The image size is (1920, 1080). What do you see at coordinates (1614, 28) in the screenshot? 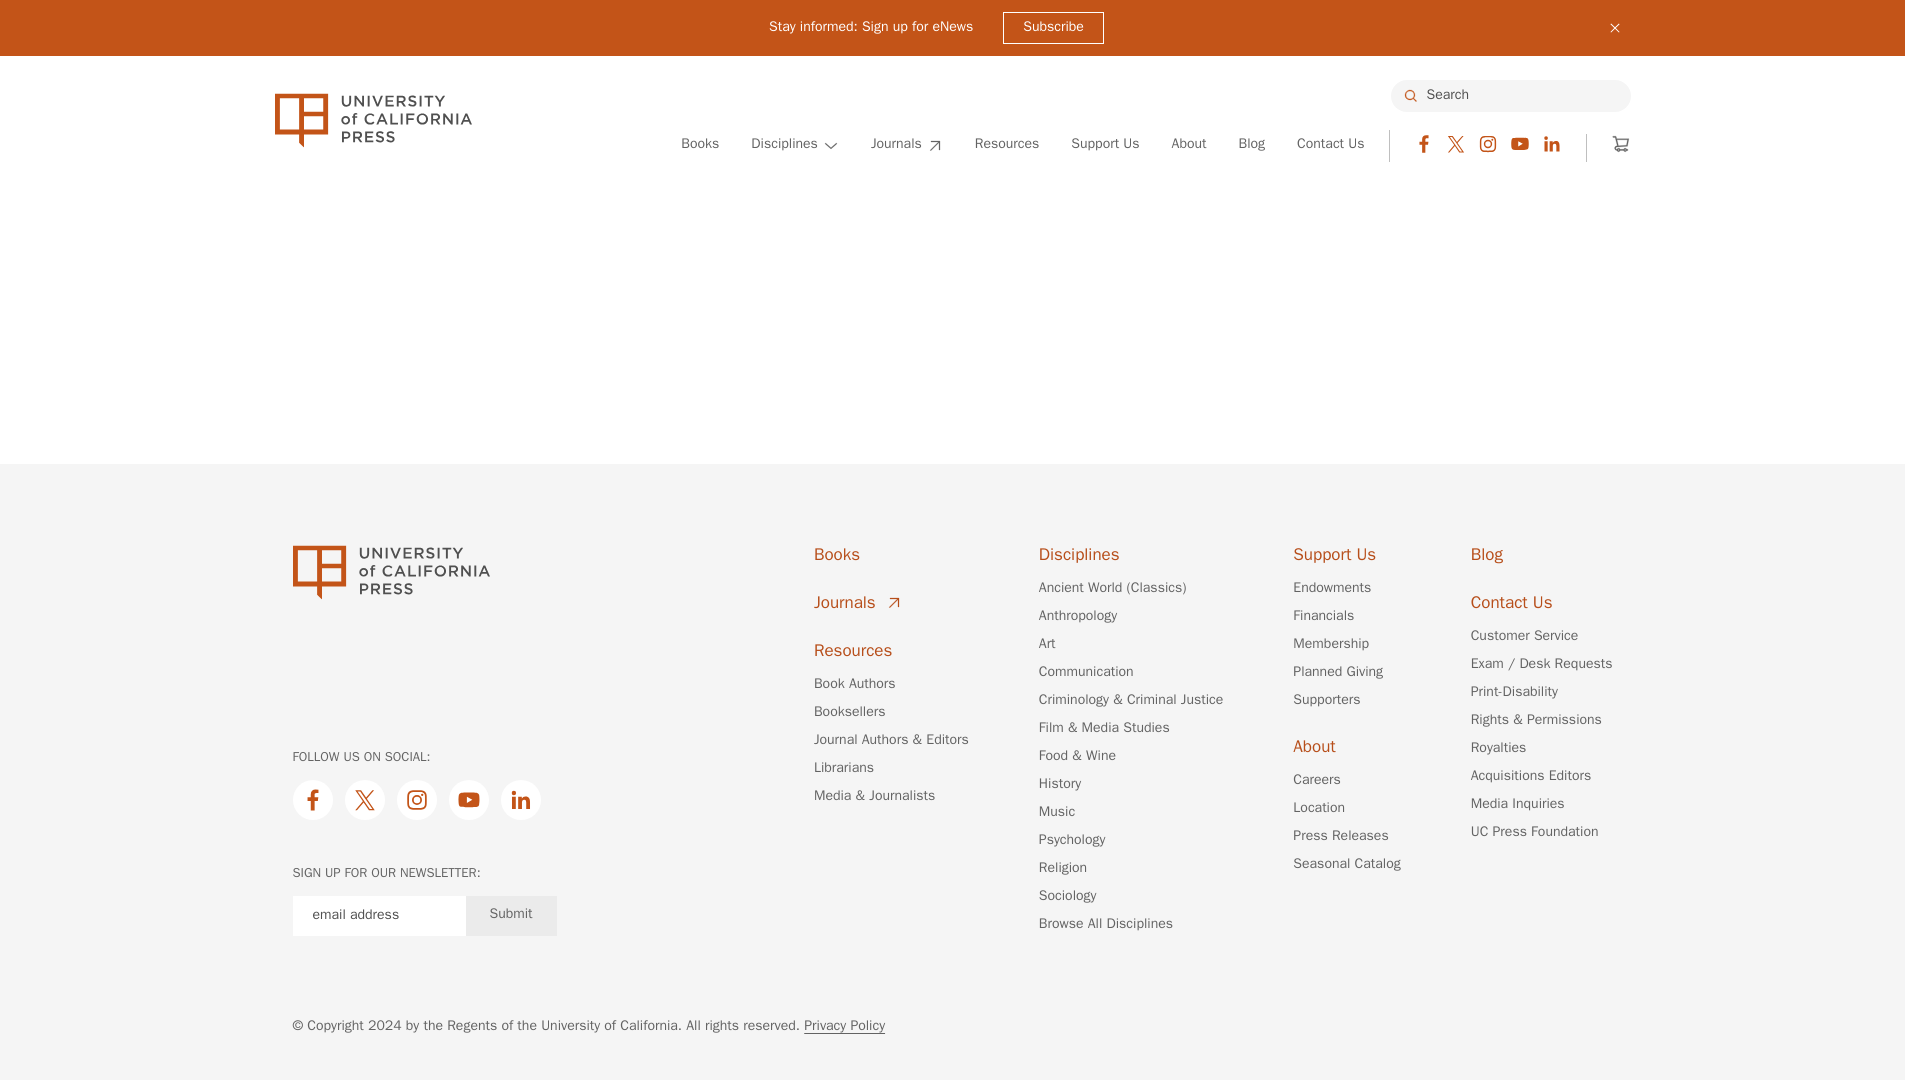
I see `Dismiss` at bounding box center [1614, 28].